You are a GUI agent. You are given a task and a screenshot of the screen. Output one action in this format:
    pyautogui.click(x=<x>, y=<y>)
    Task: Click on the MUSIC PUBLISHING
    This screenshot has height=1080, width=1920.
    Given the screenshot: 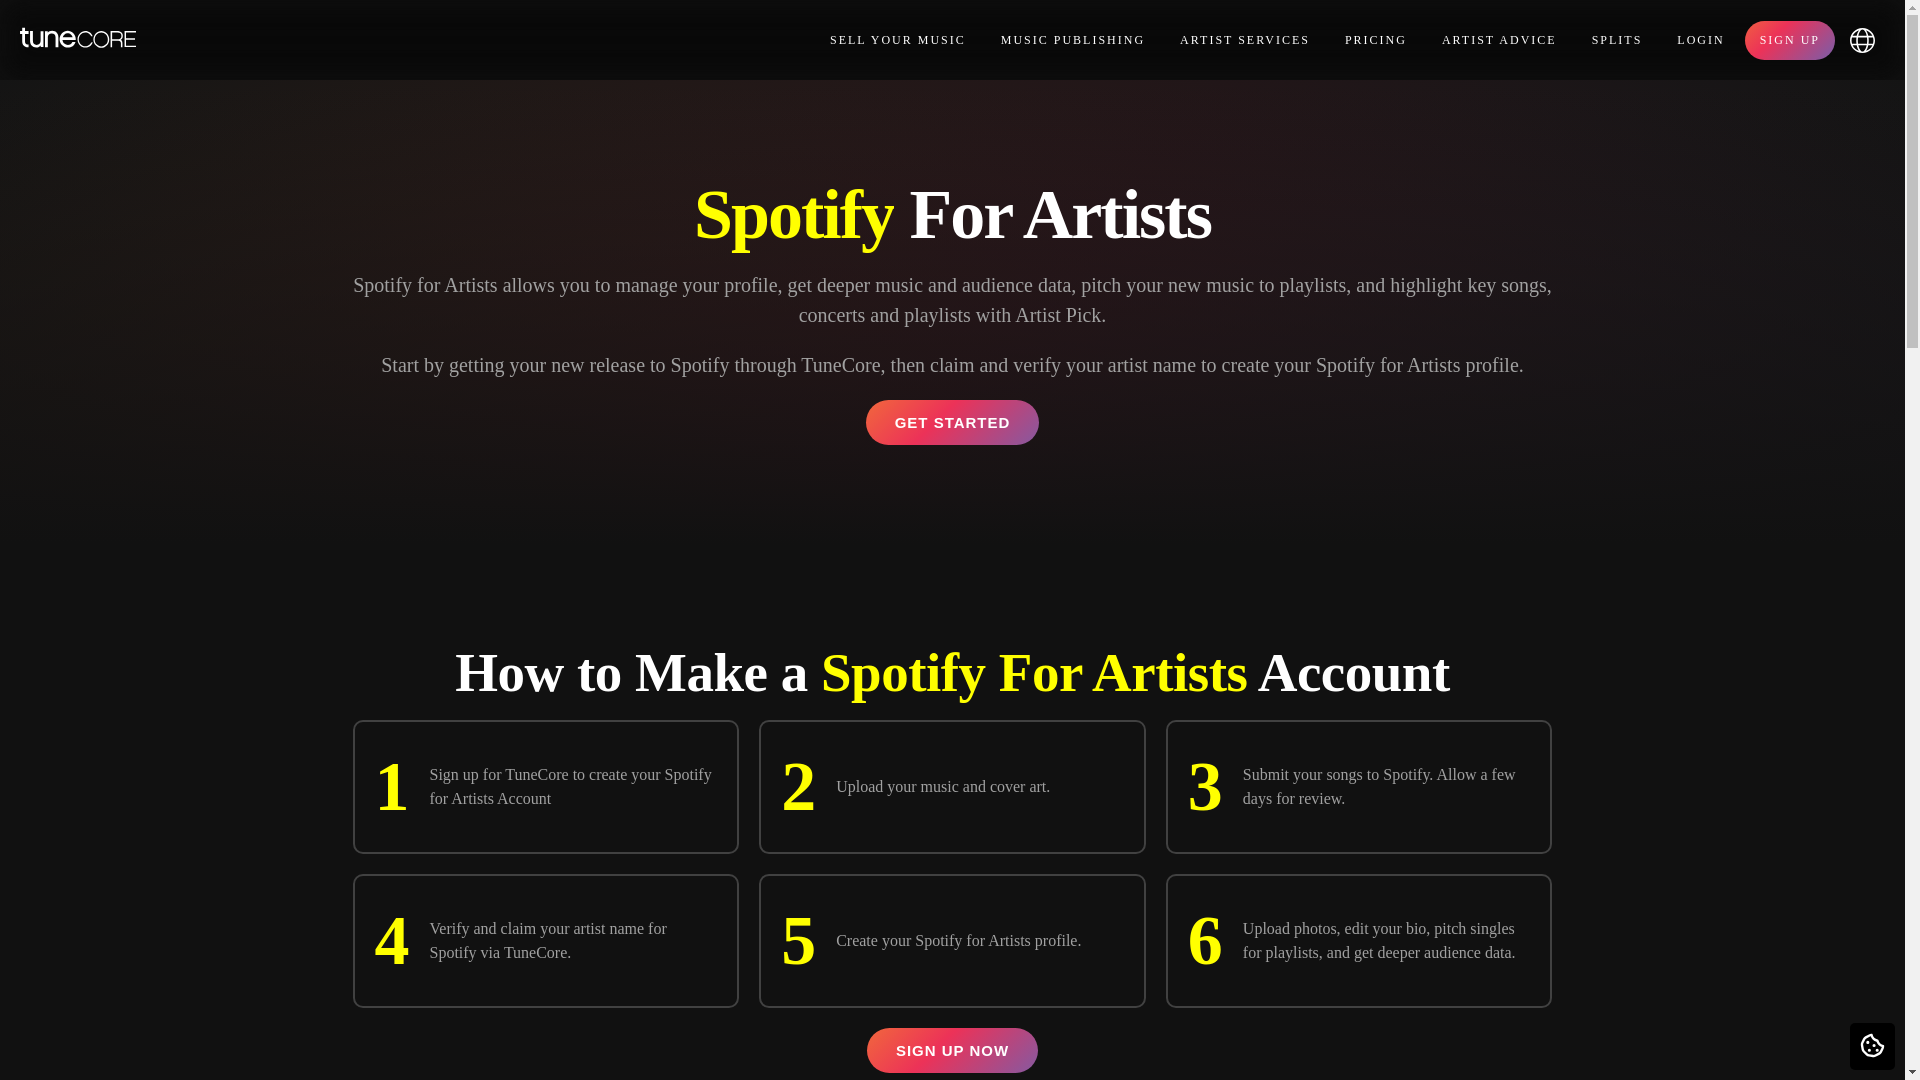 What is the action you would take?
    pyautogui.click(x=1072, y=40)
    